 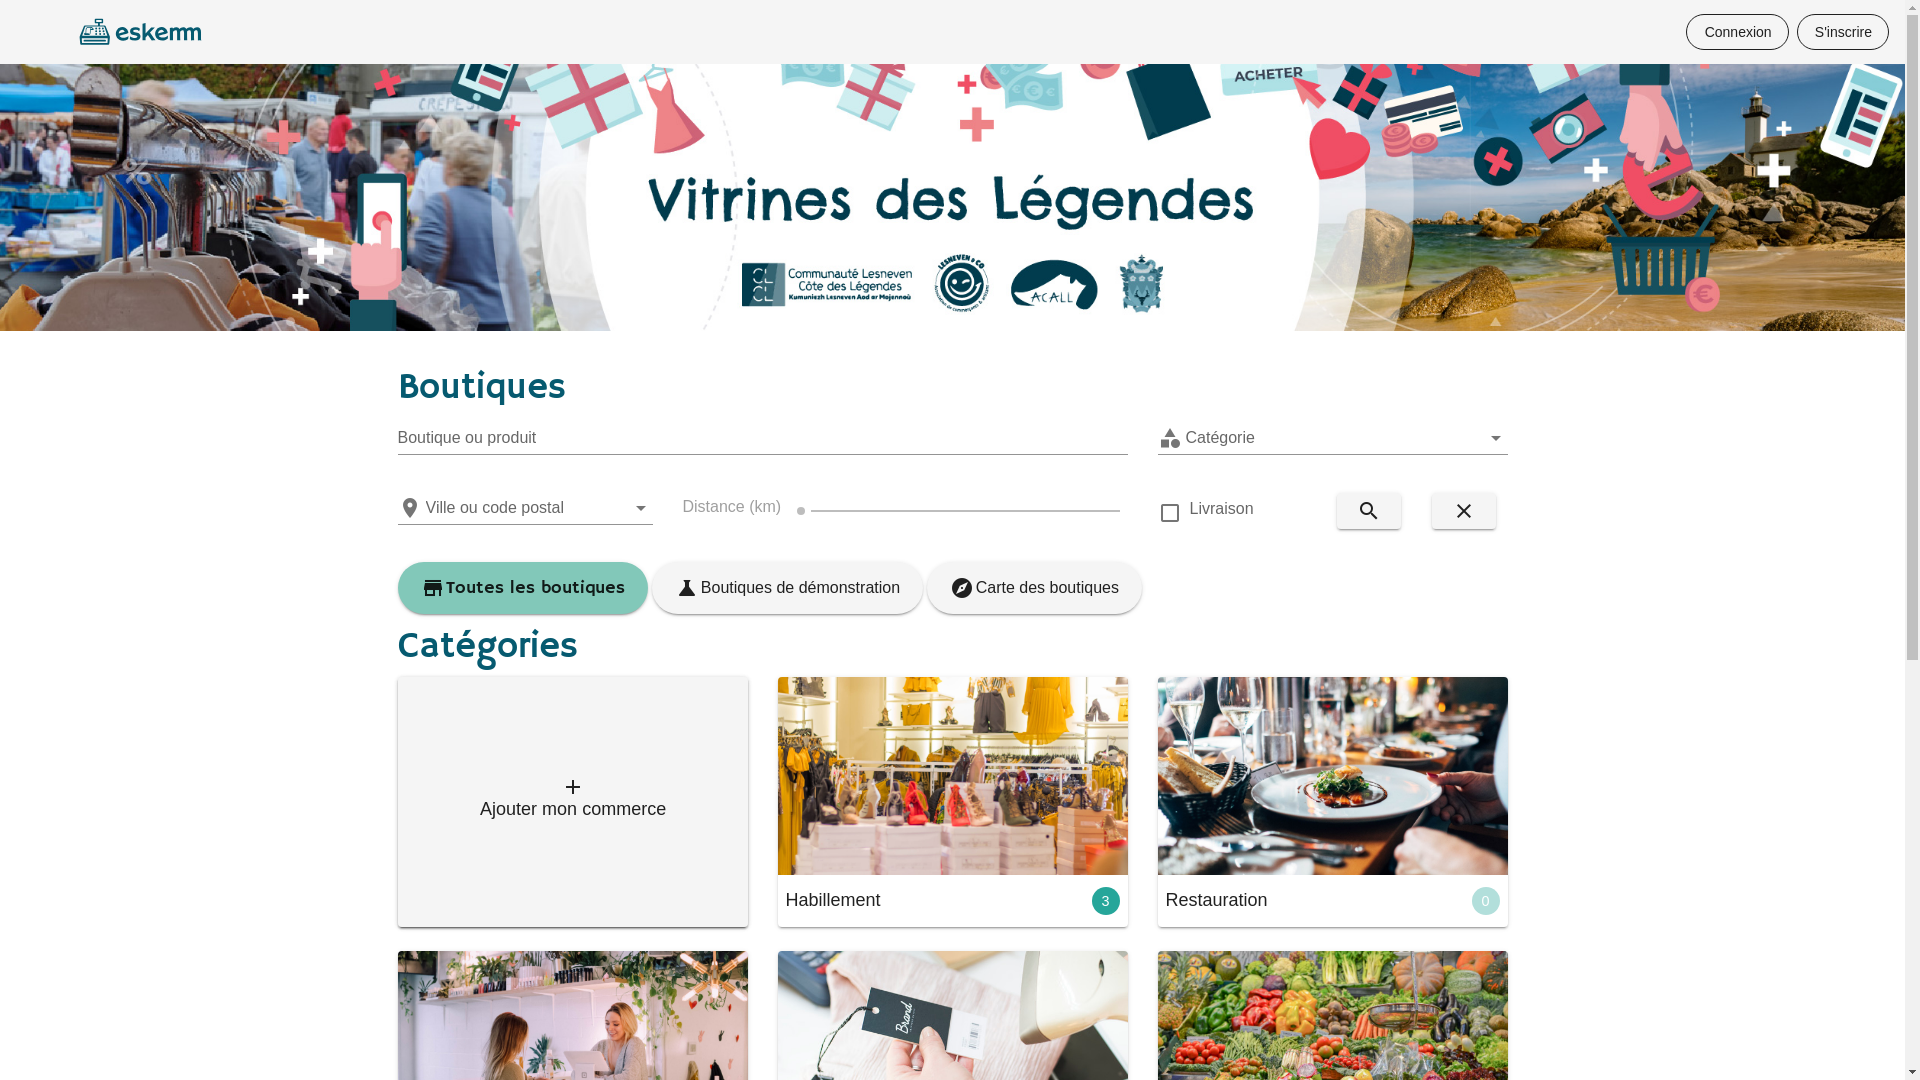 I want to click on explore
Carte des boutiques, so click(x=1034, y=588).